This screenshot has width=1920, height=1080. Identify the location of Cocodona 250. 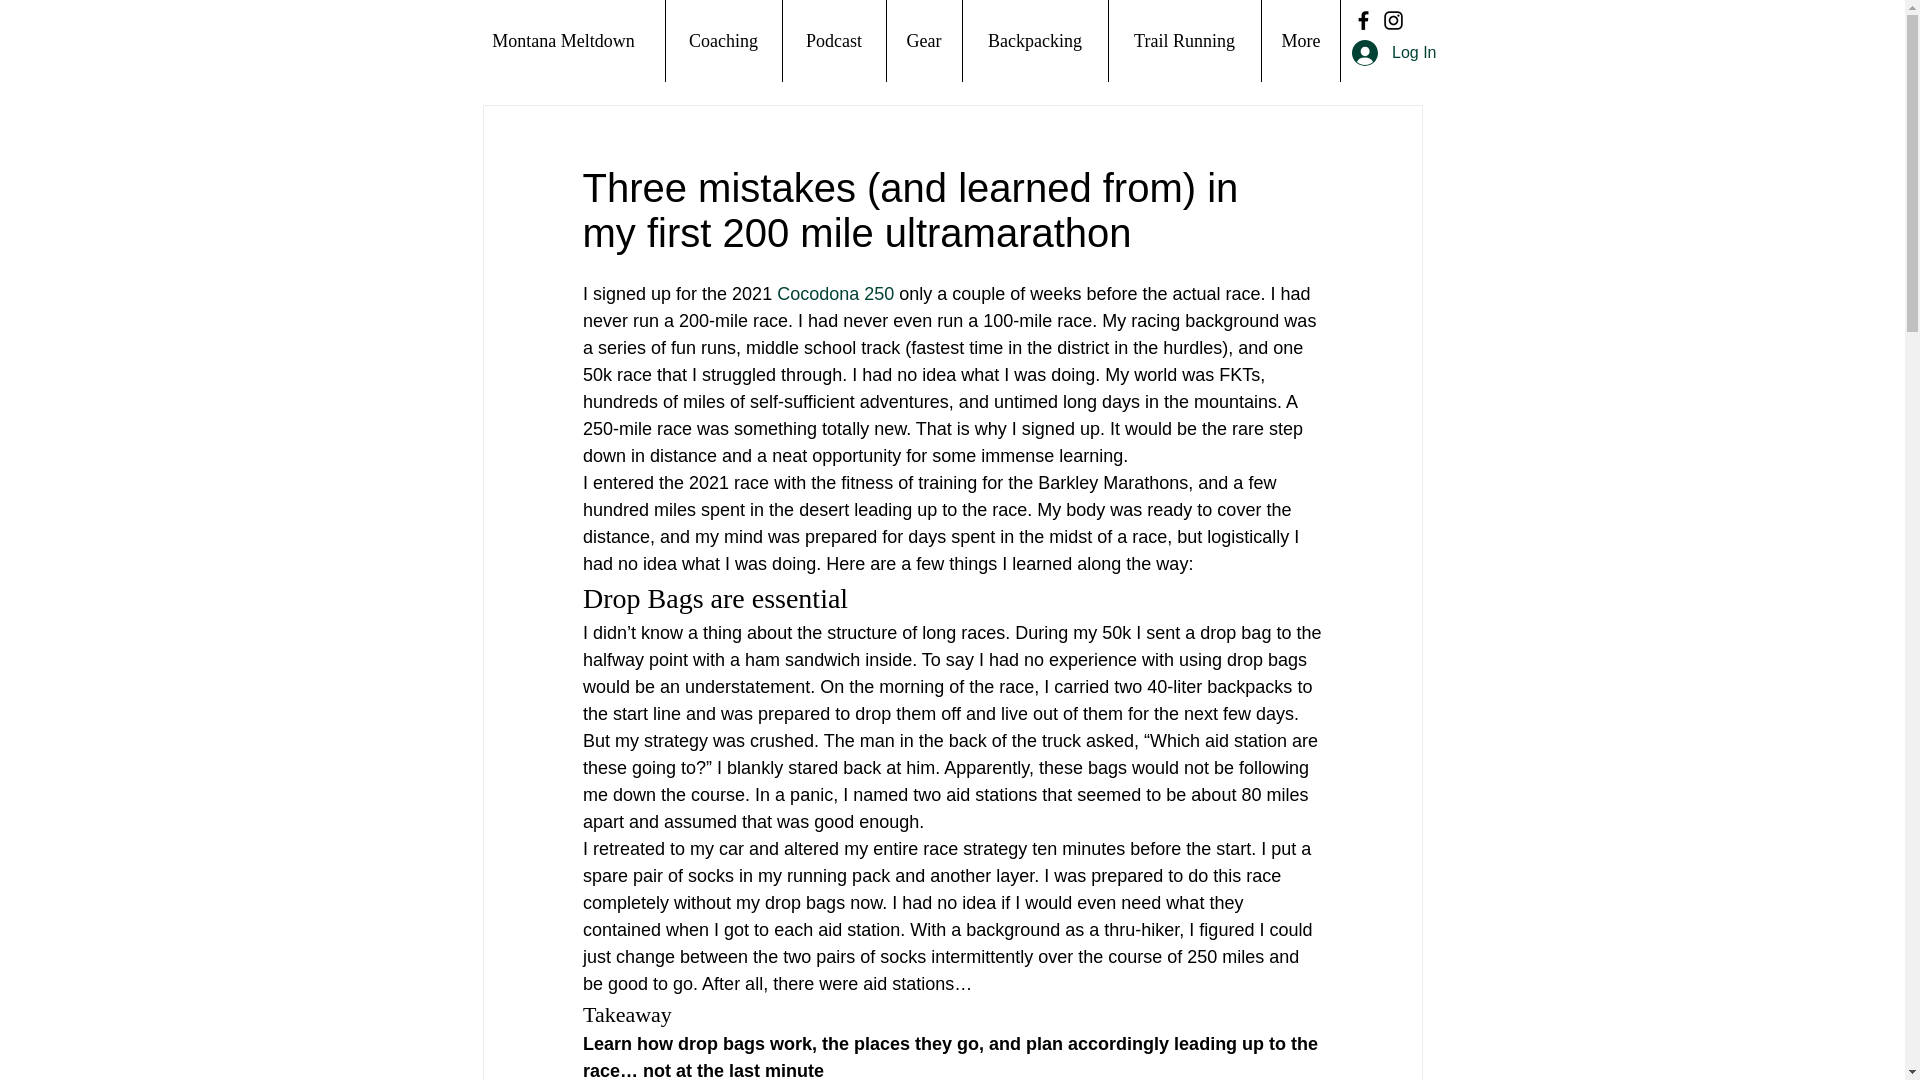
(836, 294).